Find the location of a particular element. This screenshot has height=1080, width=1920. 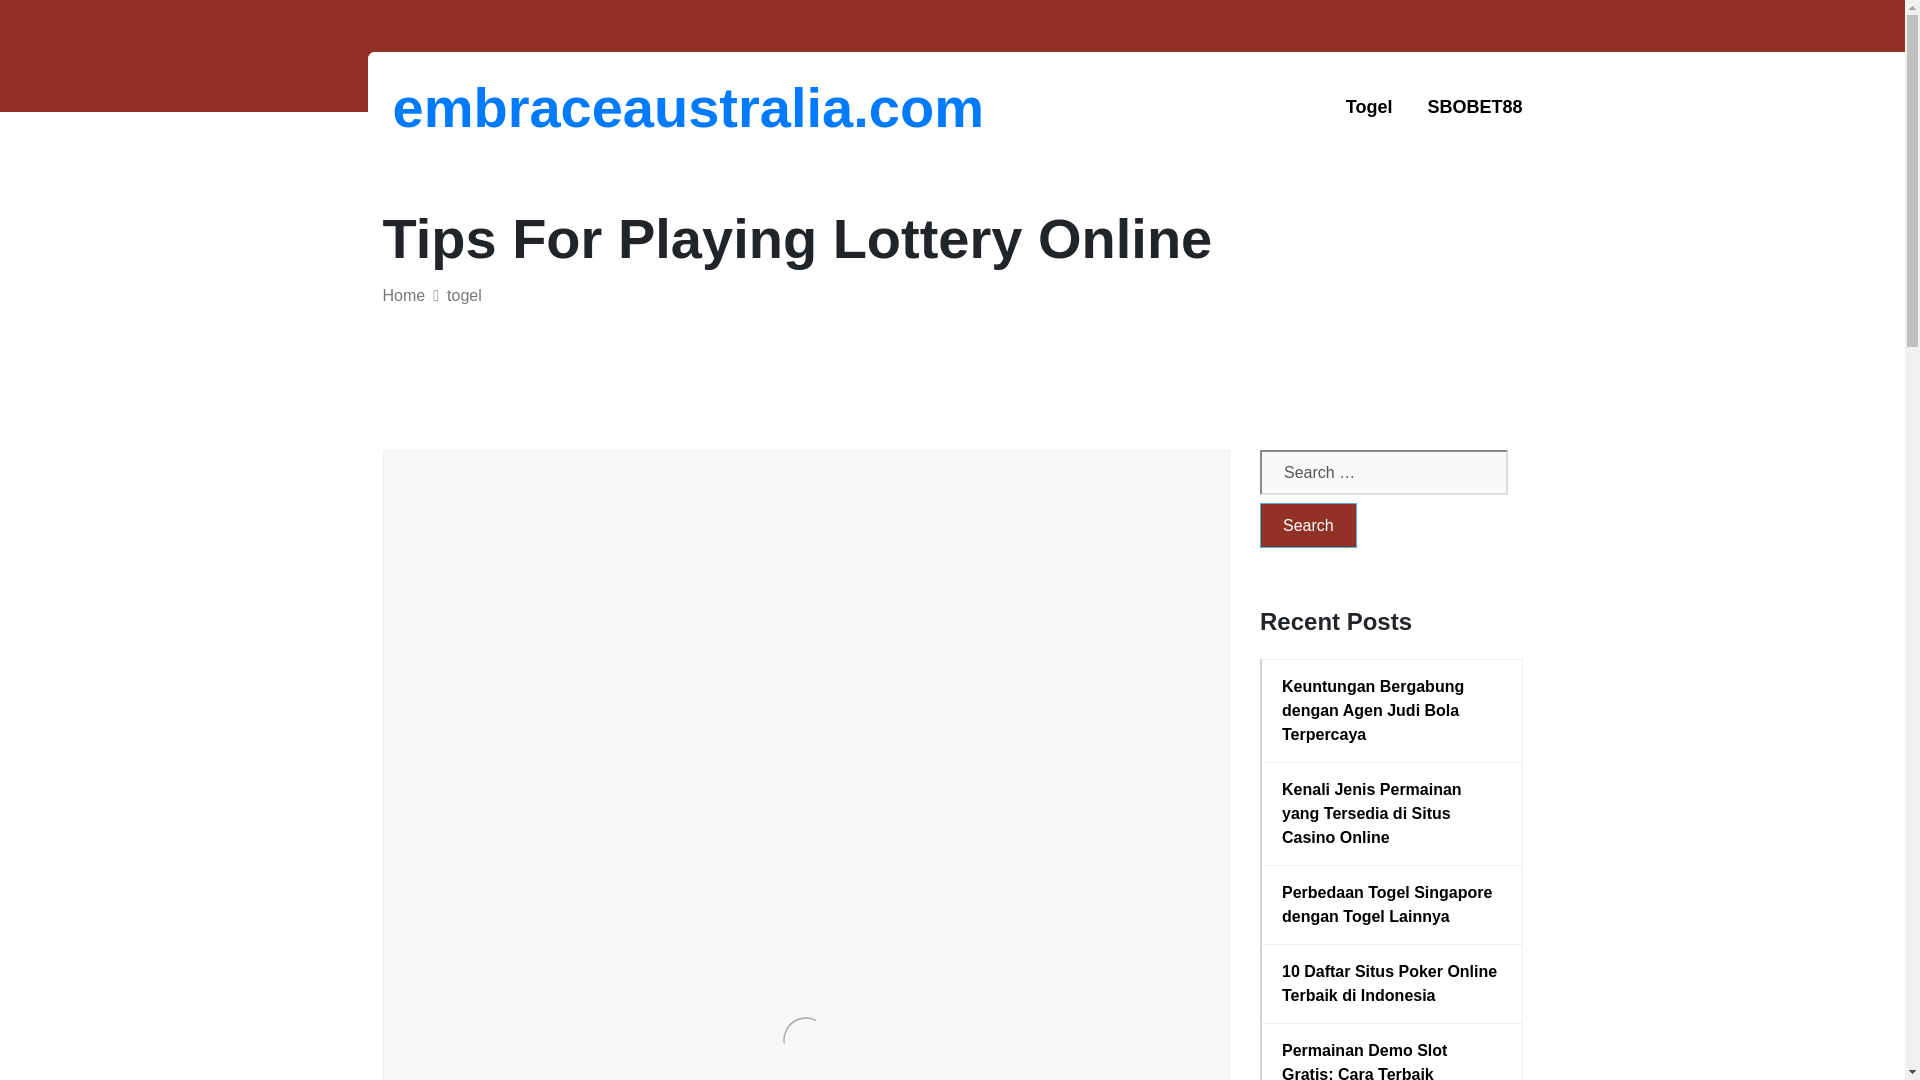

togel is located at coordinates (464, 295).